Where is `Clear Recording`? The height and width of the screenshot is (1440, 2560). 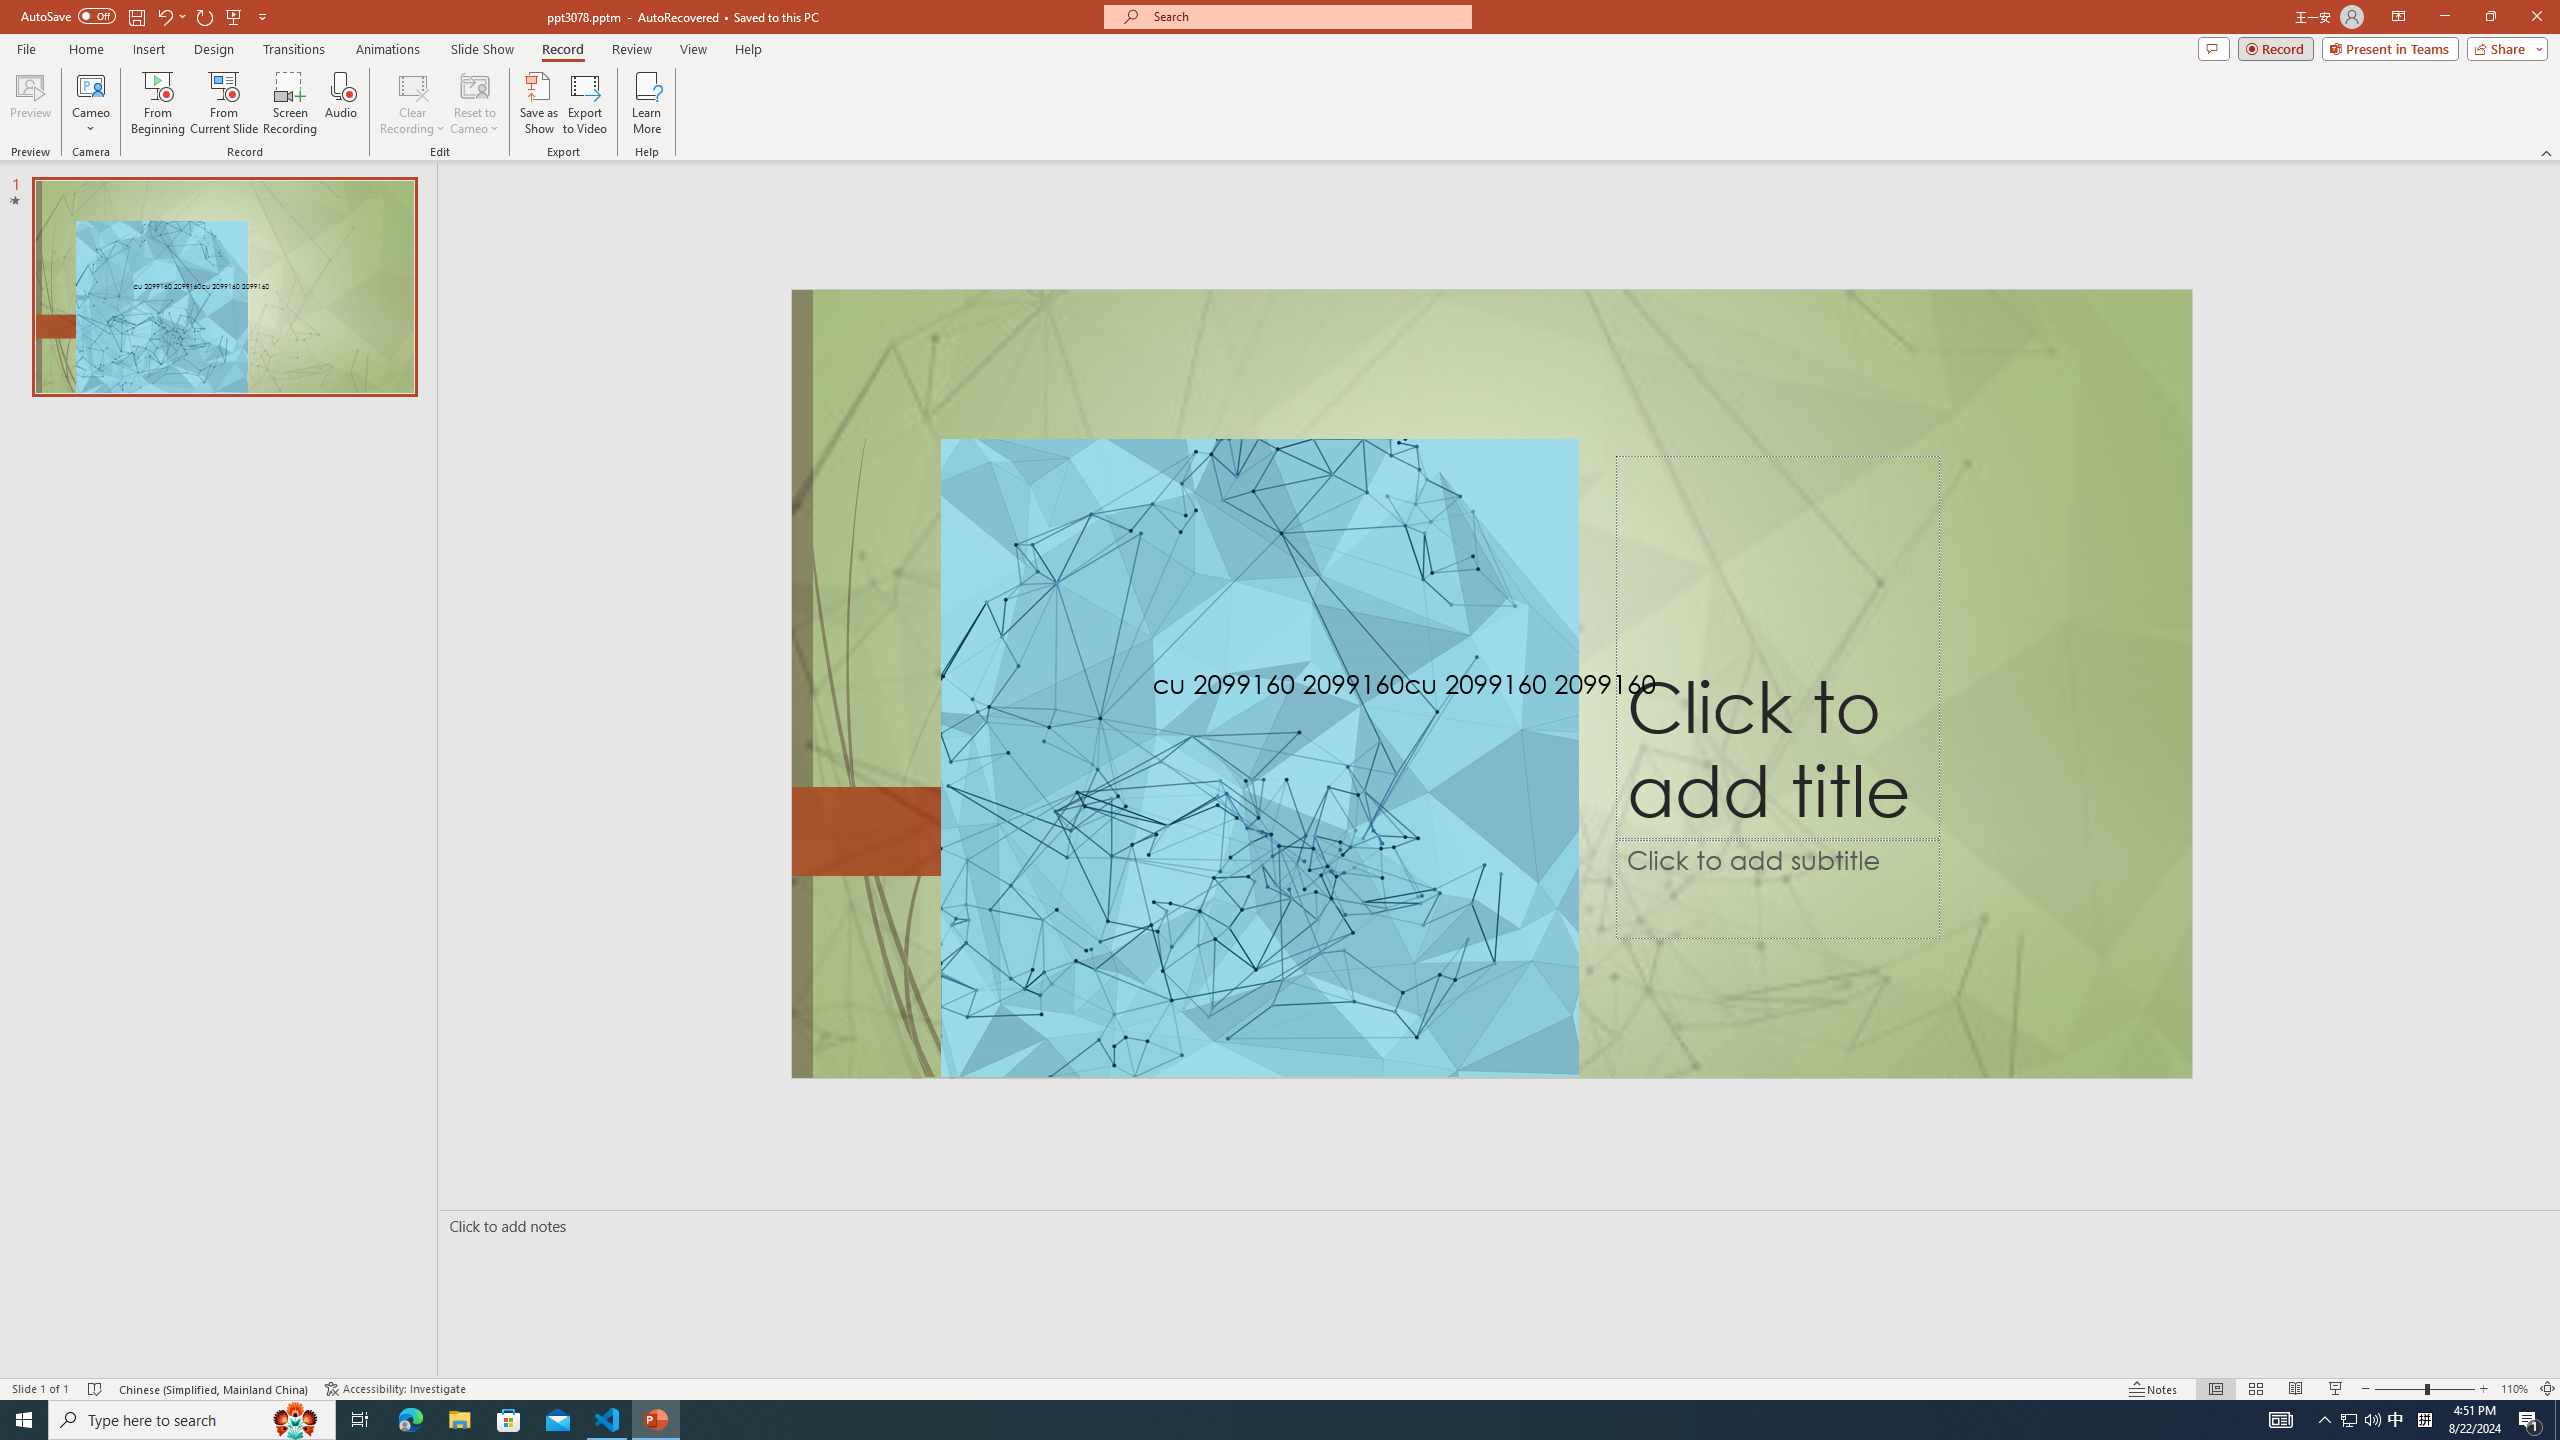 Clear Recording is located at coordinates (413, 103).